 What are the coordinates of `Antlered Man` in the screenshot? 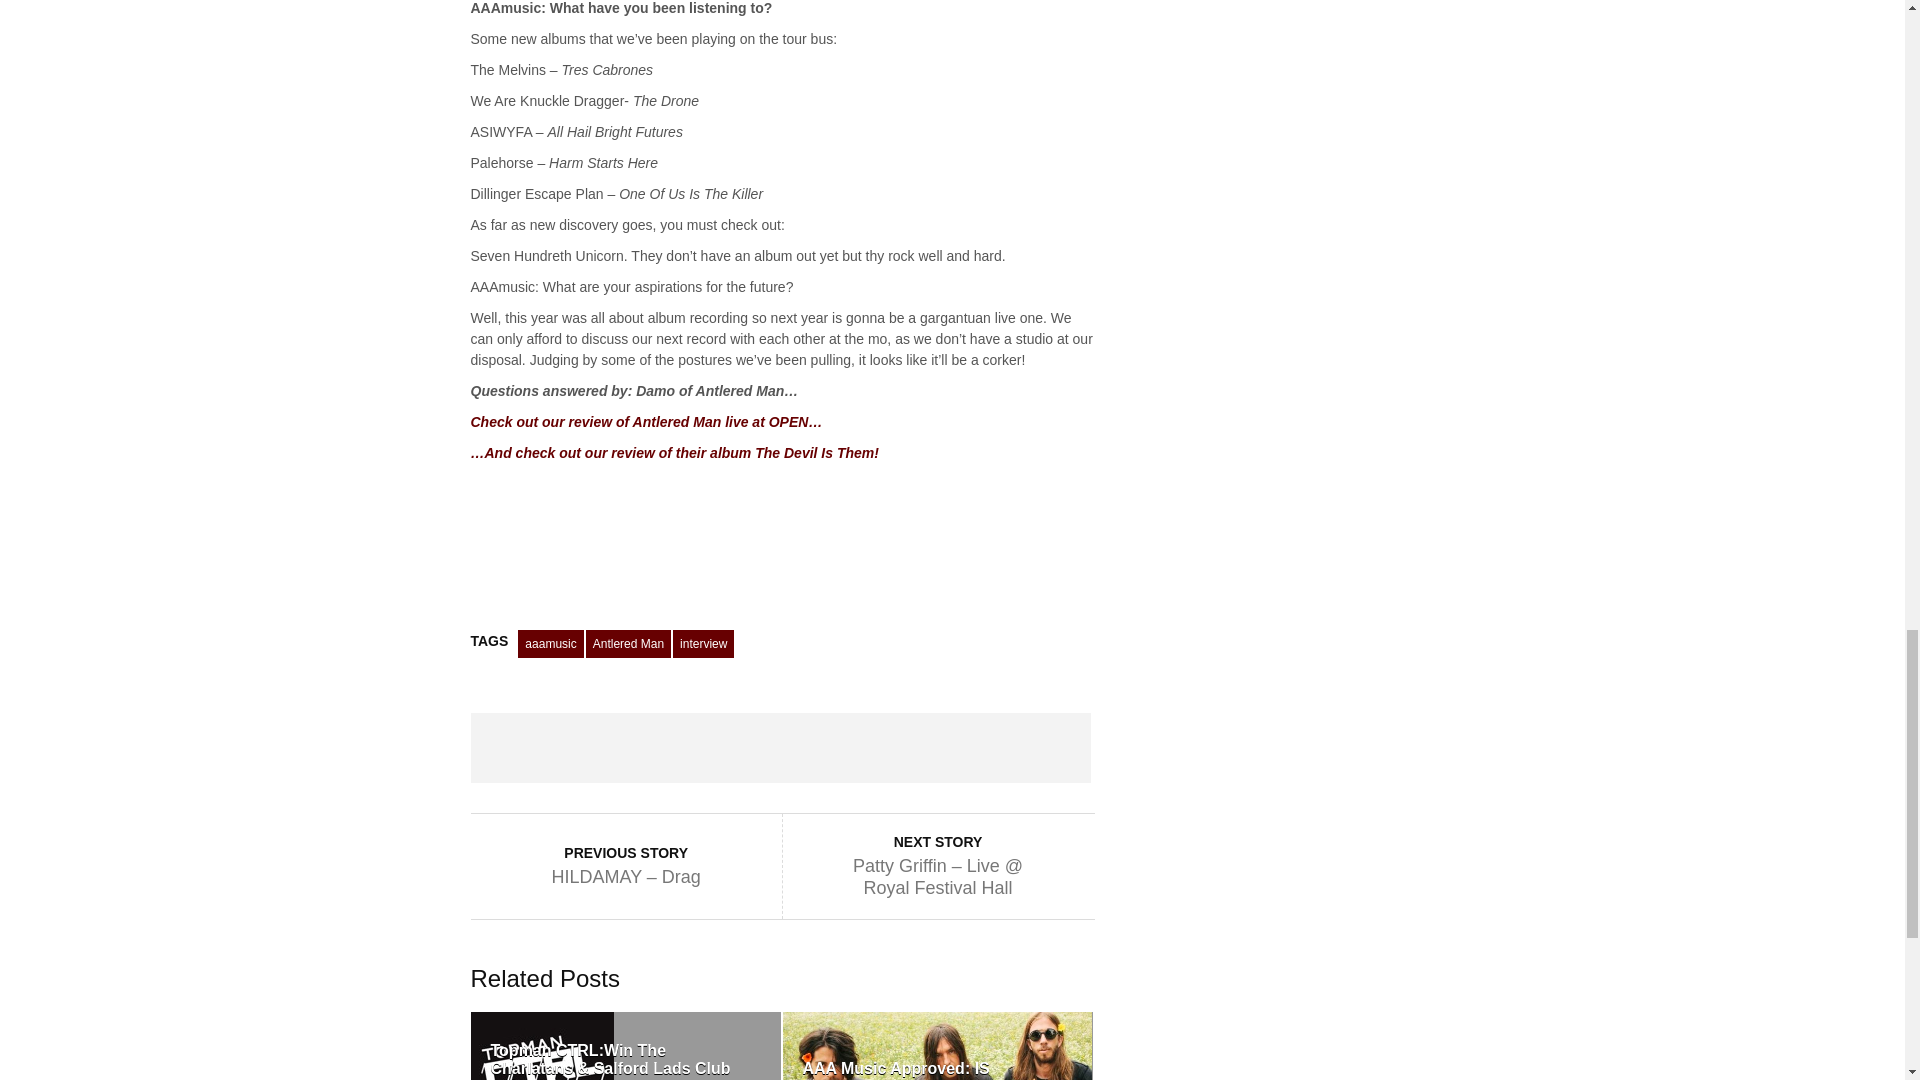 It's located at (628, 643).